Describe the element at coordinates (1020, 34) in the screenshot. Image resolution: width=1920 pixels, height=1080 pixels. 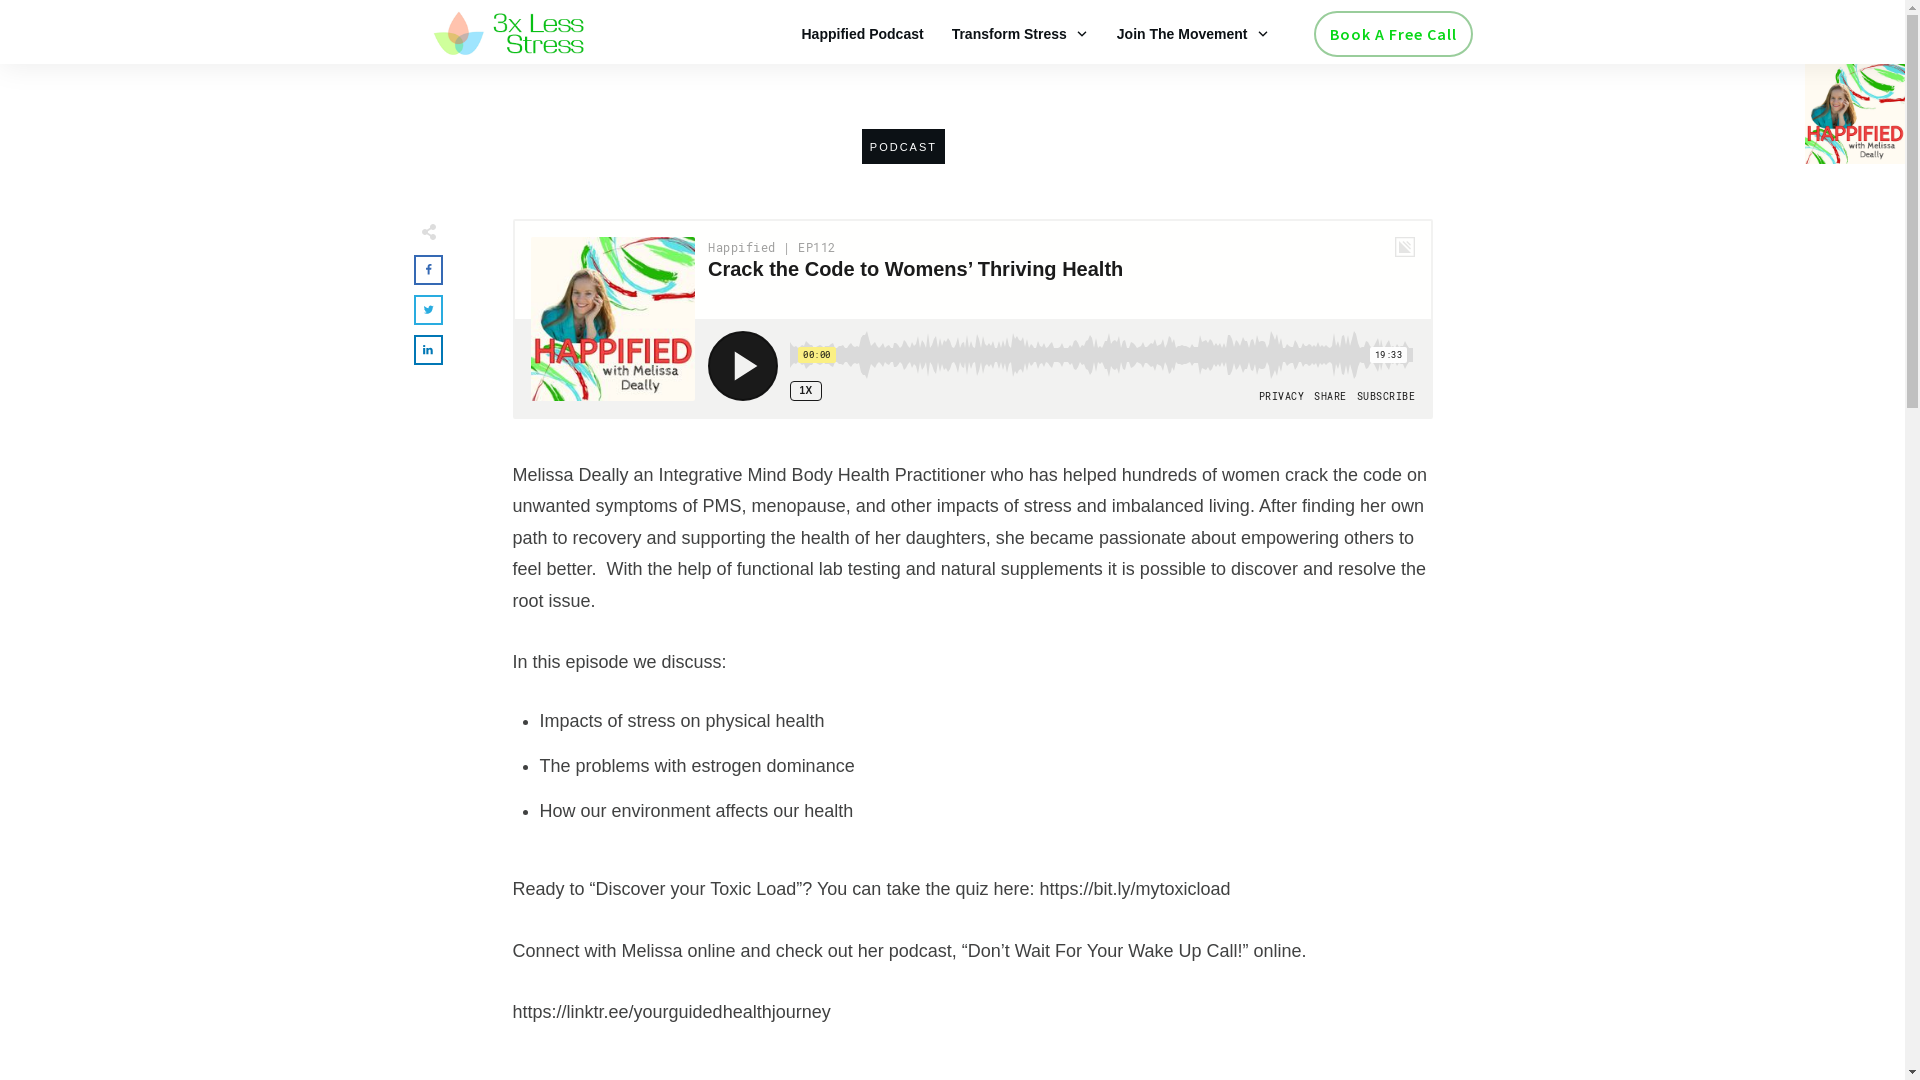
I see `Transform Stress` at that location.